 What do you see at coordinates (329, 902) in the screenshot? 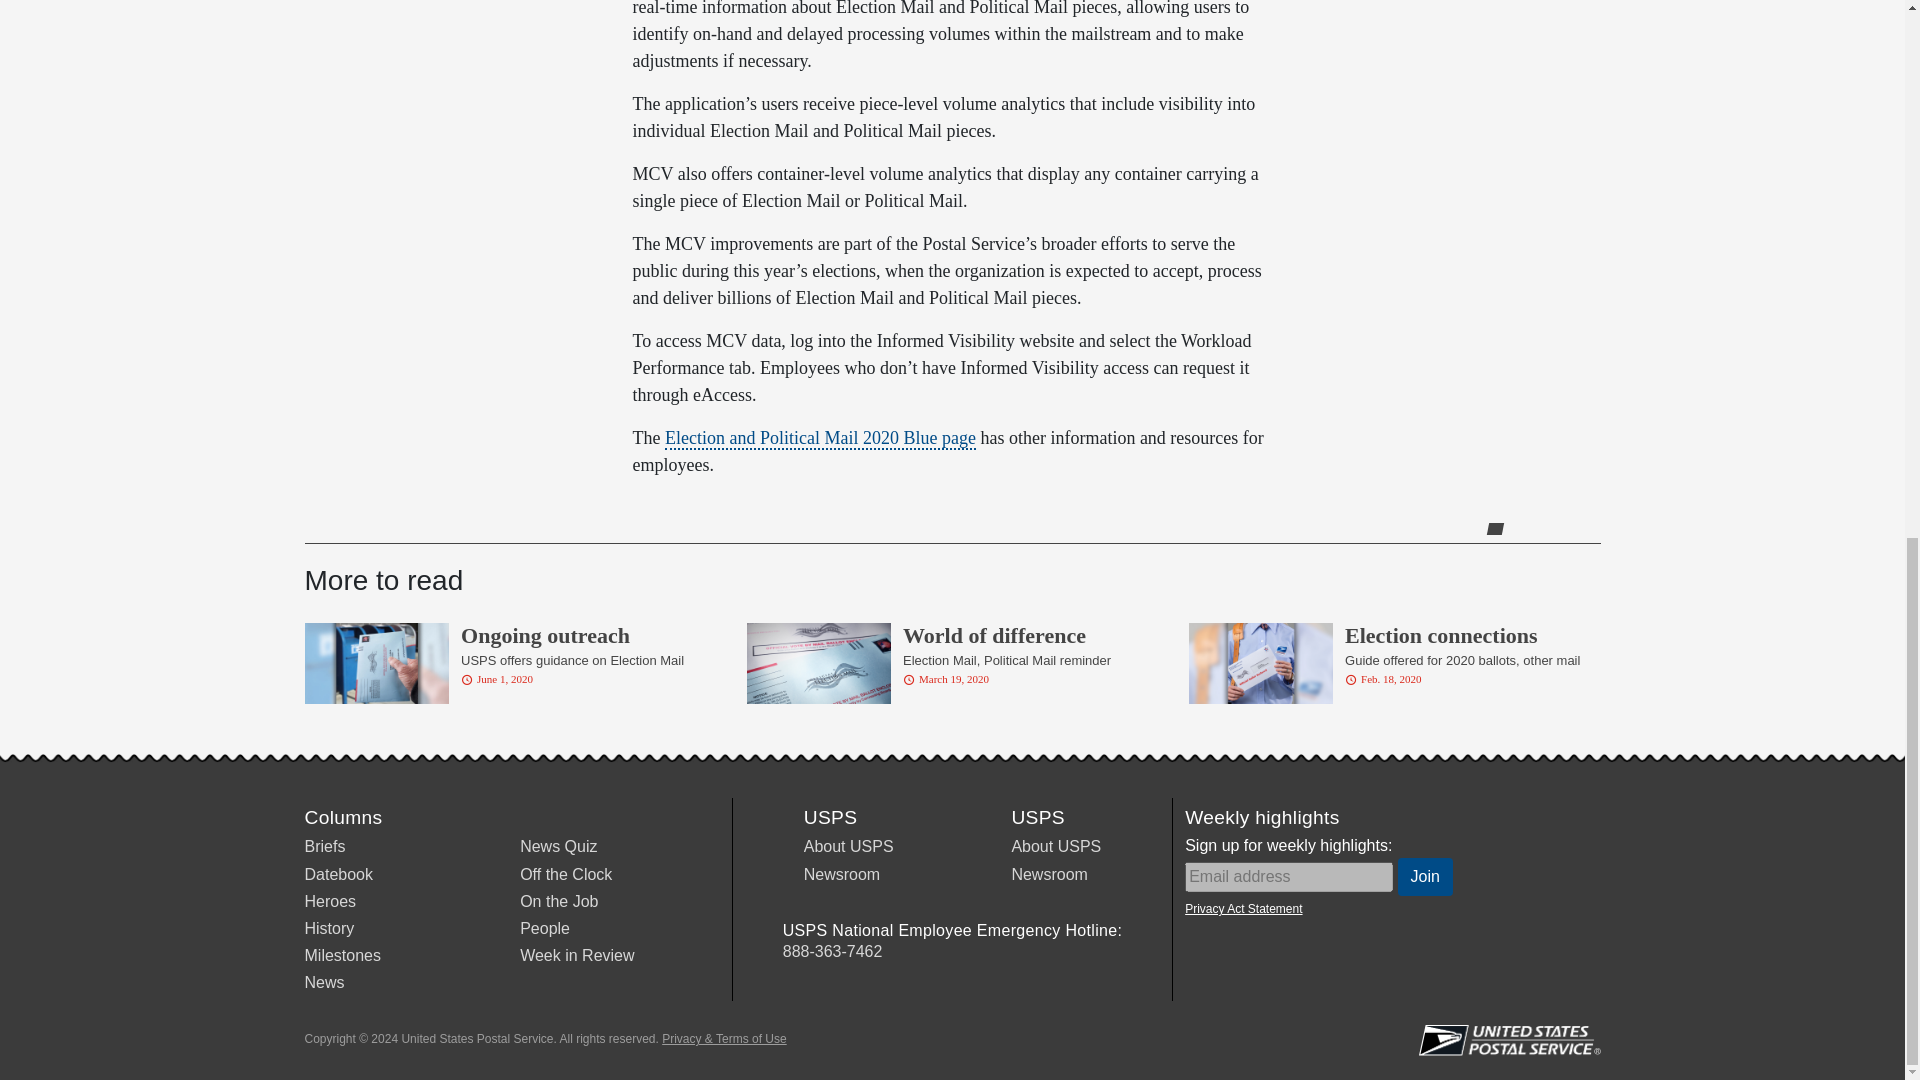
I see `Heroes` at bounding box center [329, 902].